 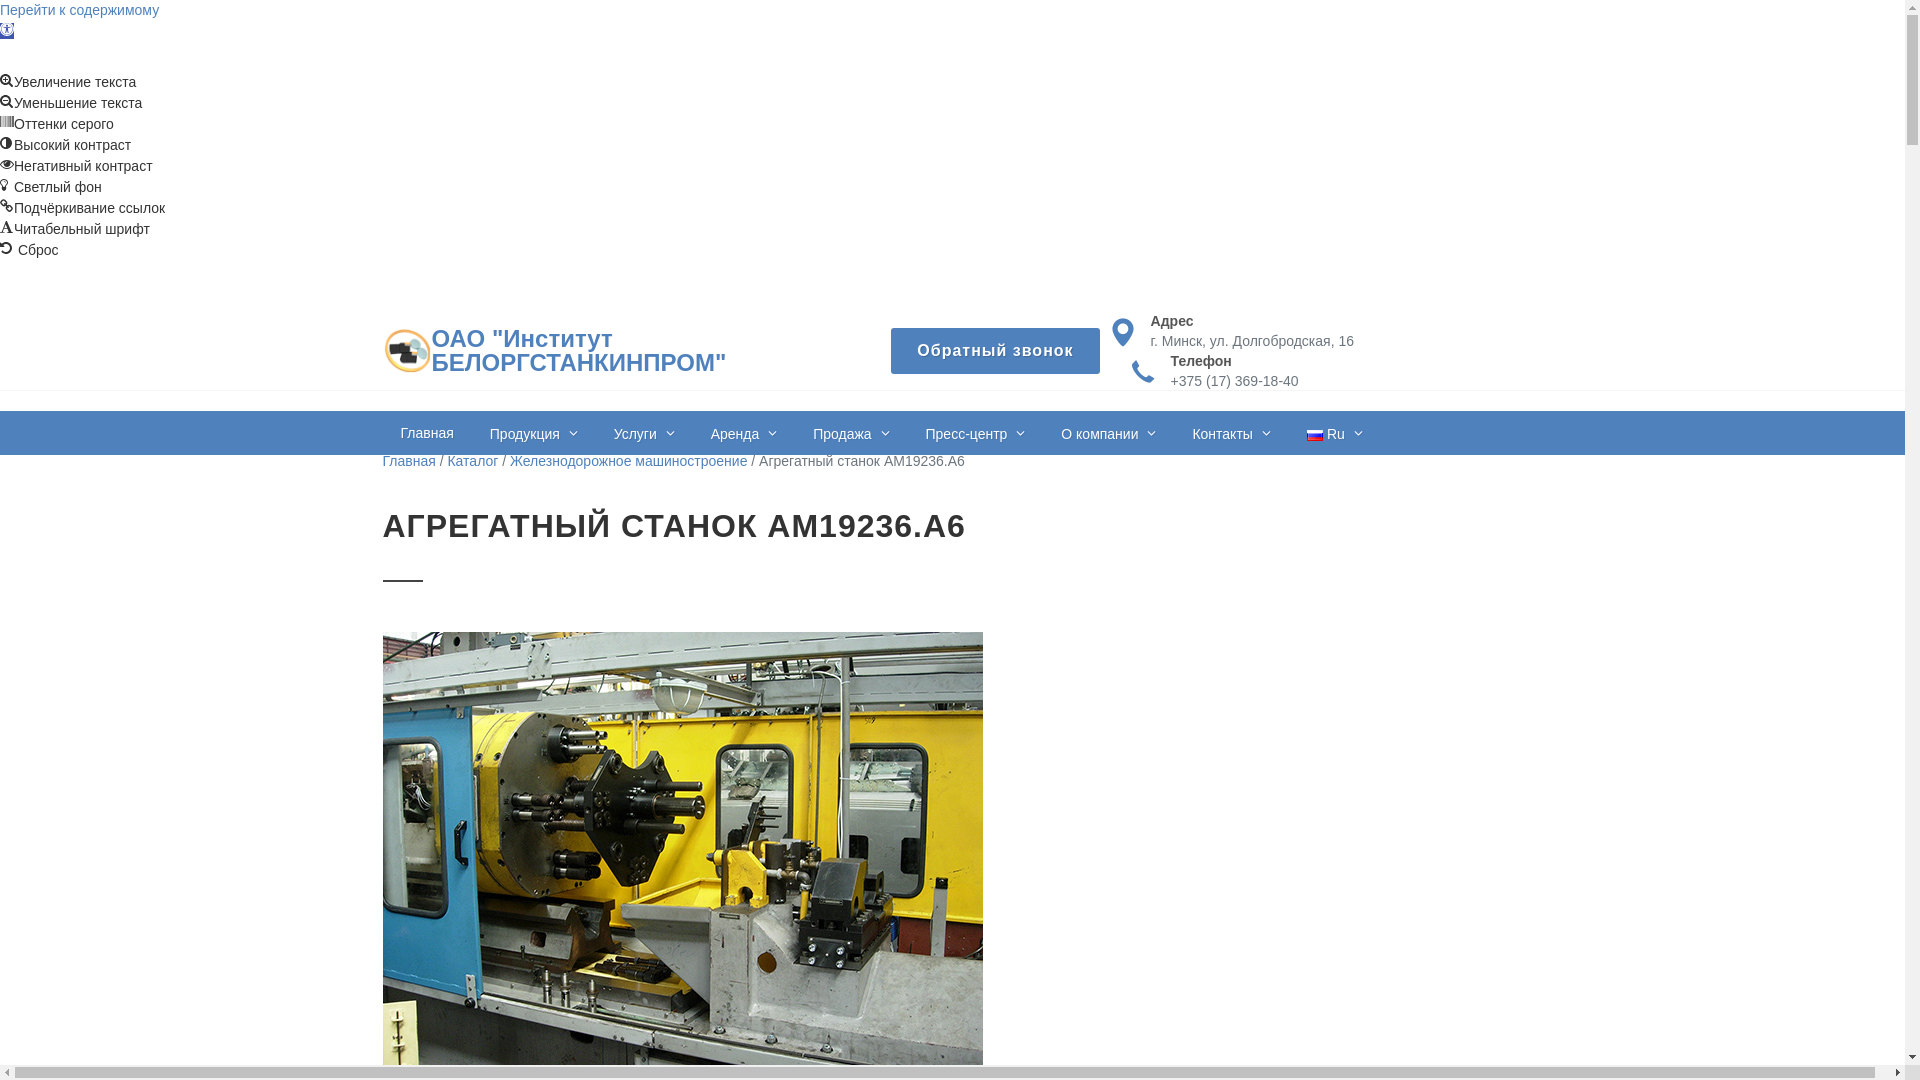 I want to click on Ru , so click(x=1335, y=432).